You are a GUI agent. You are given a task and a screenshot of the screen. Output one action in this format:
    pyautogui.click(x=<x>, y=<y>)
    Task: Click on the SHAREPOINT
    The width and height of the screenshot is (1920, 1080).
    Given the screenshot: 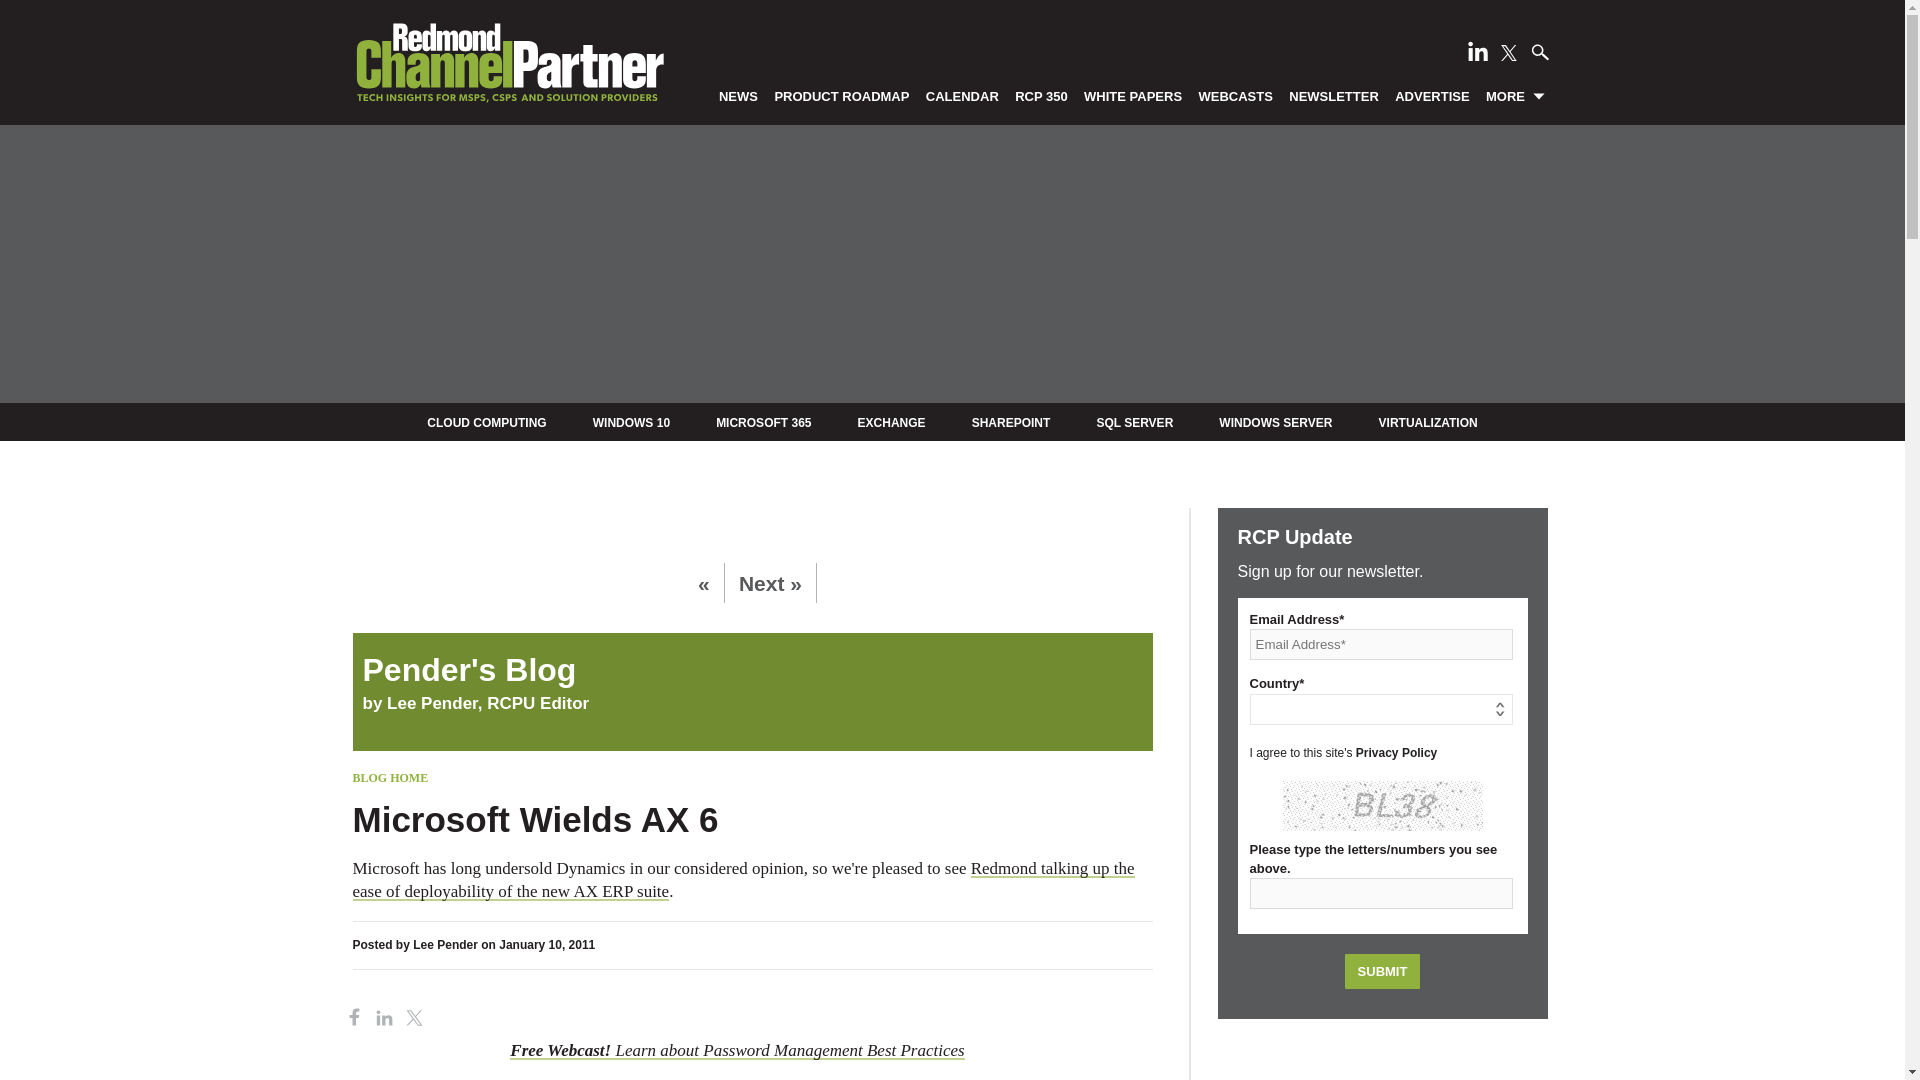 What is the action you would take?
    pyautogui.click(x=1010, y=422)
    